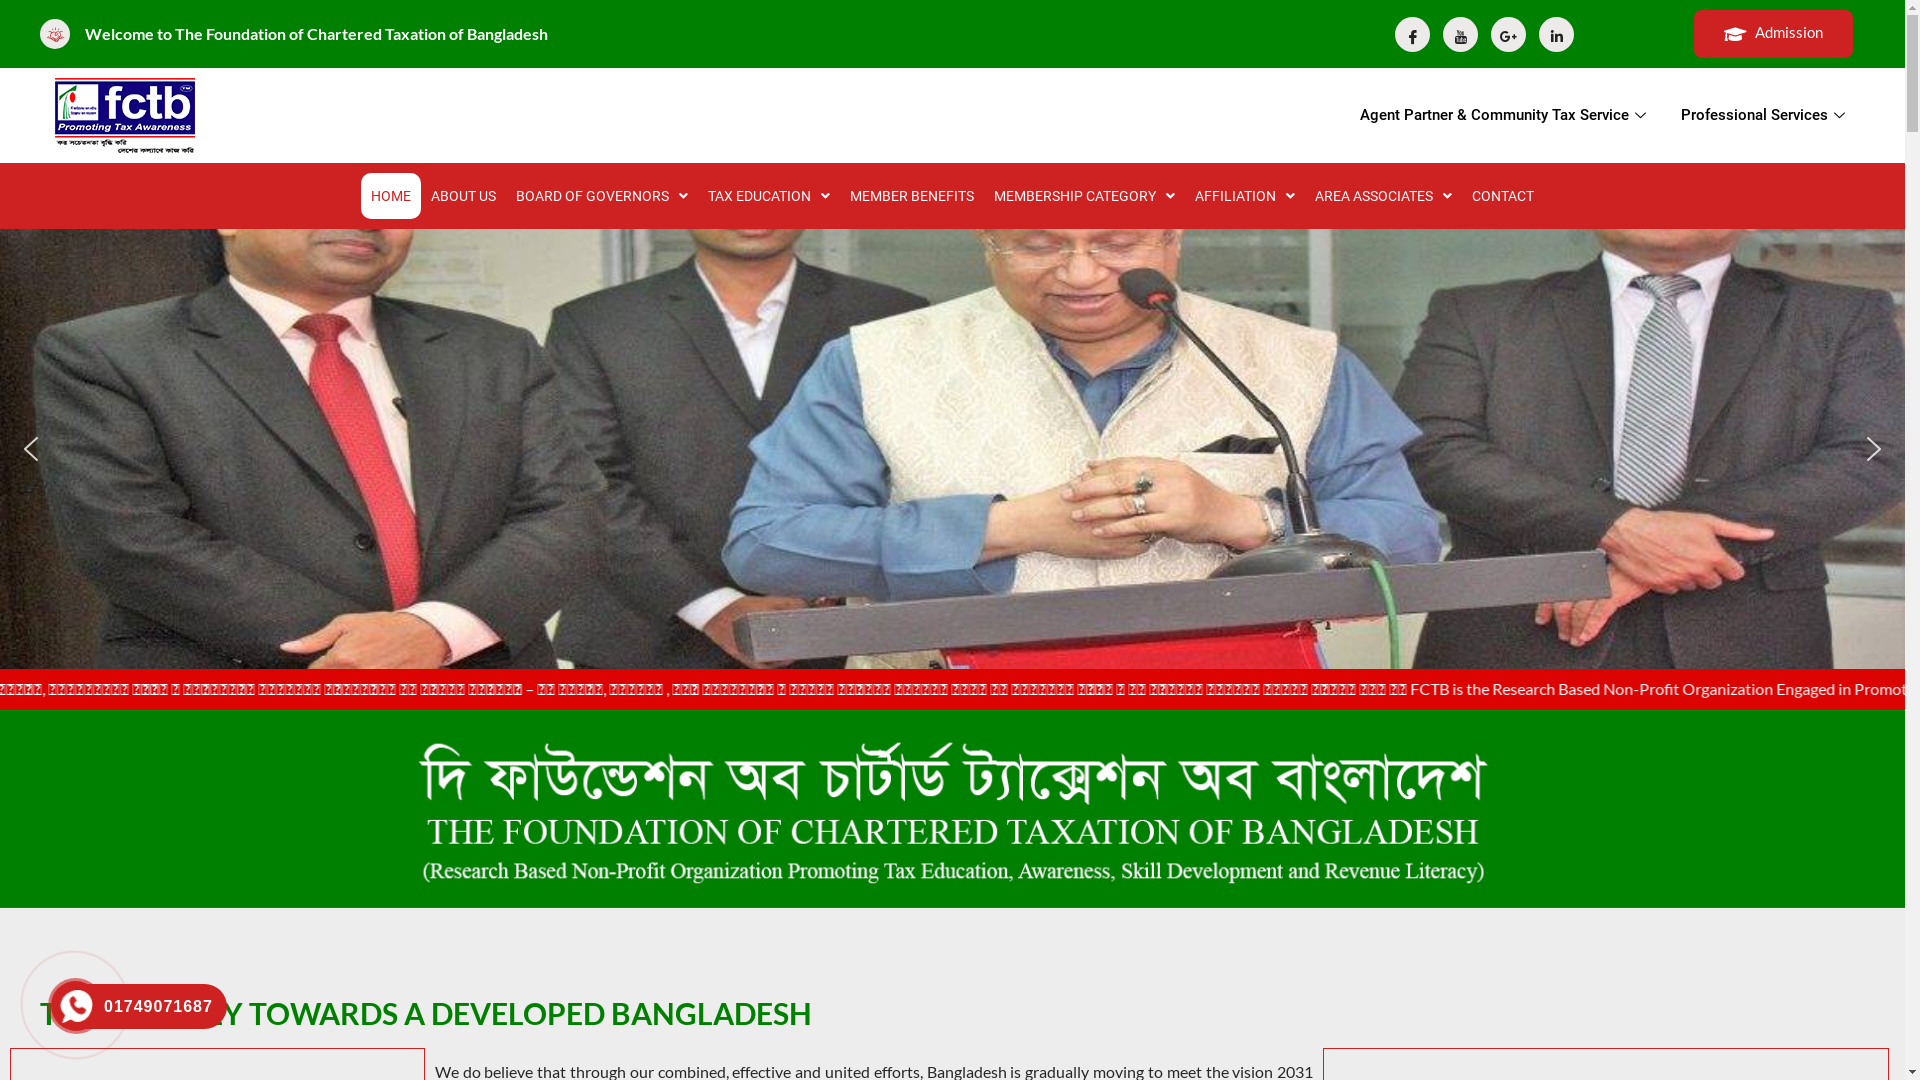 This screenshot has height=1080, width=1920. Describe the element at coordinates (1506, 116) in the screenshot. I see `Agent Partner & Community Tax Service` at that location.